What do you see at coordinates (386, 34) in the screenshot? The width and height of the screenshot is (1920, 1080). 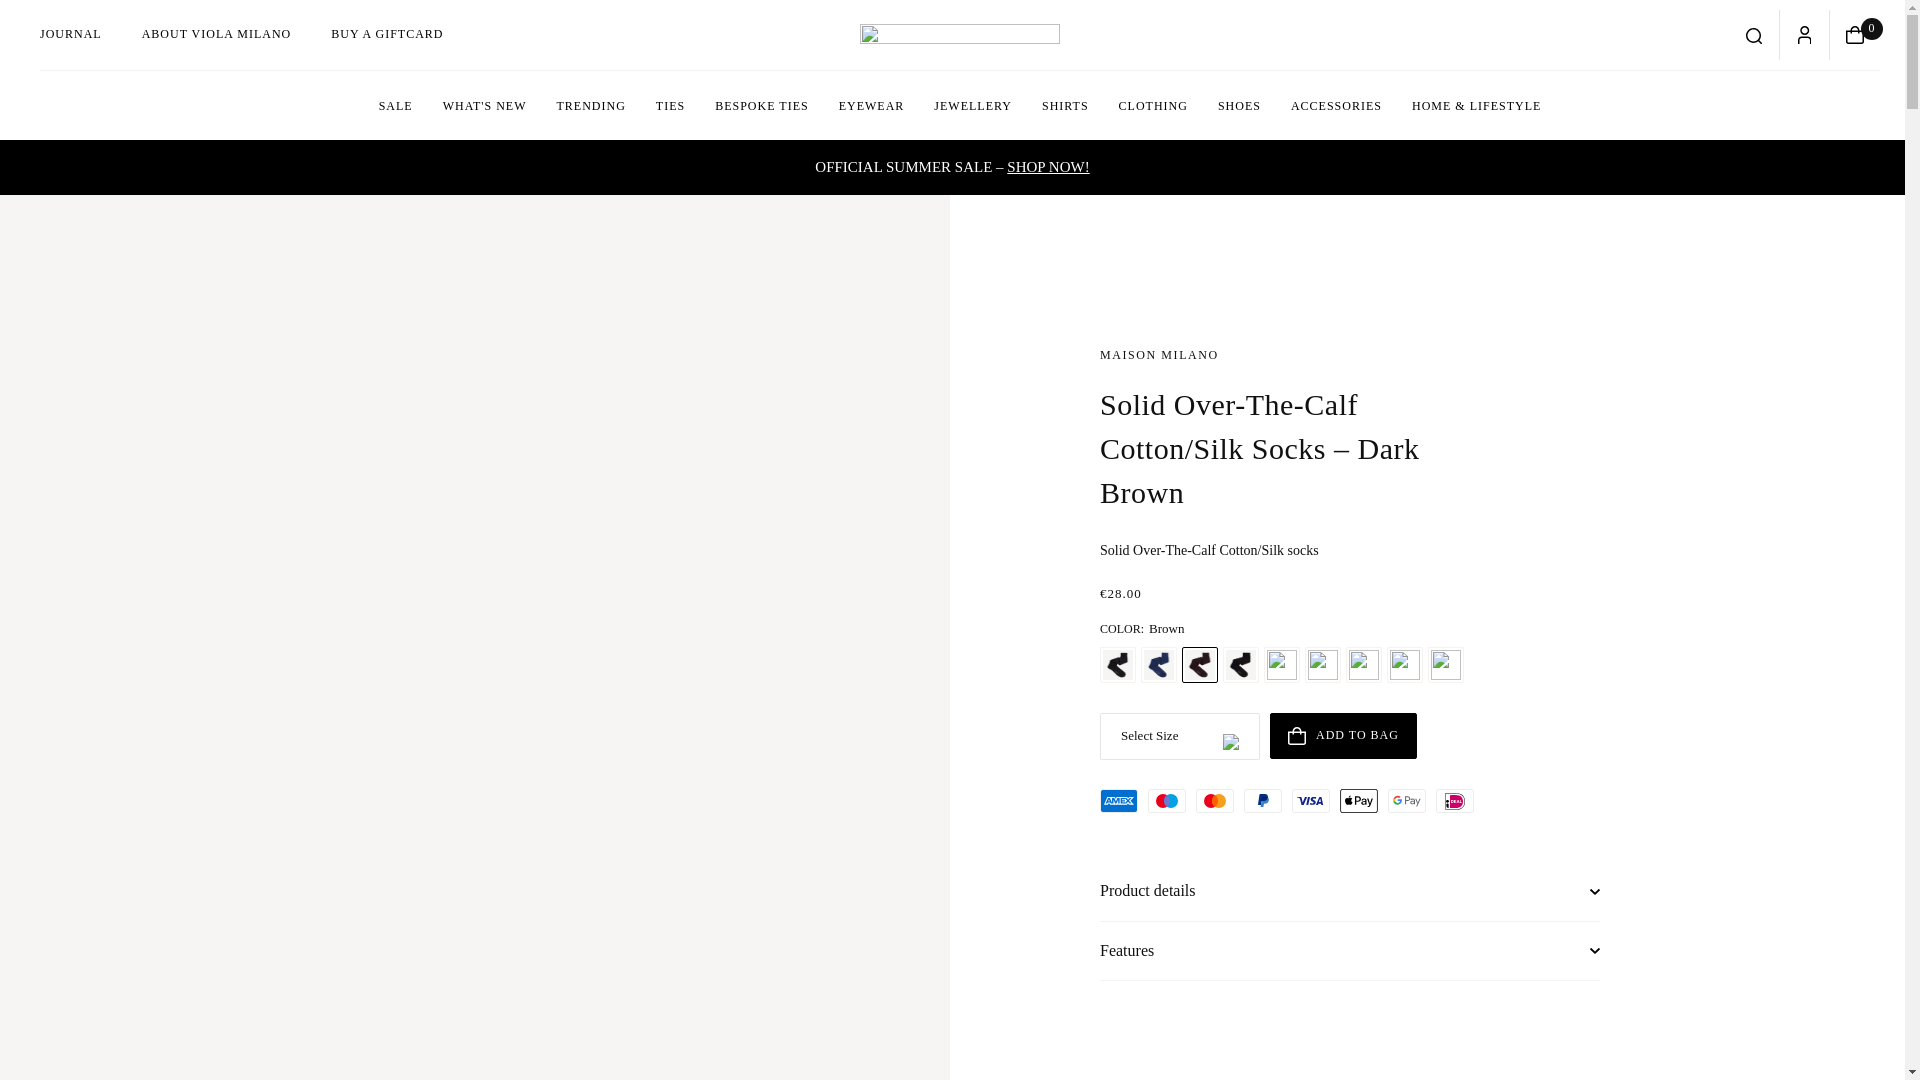 I see `BUY A GIFTCARD` at bounding box center [386, 34].